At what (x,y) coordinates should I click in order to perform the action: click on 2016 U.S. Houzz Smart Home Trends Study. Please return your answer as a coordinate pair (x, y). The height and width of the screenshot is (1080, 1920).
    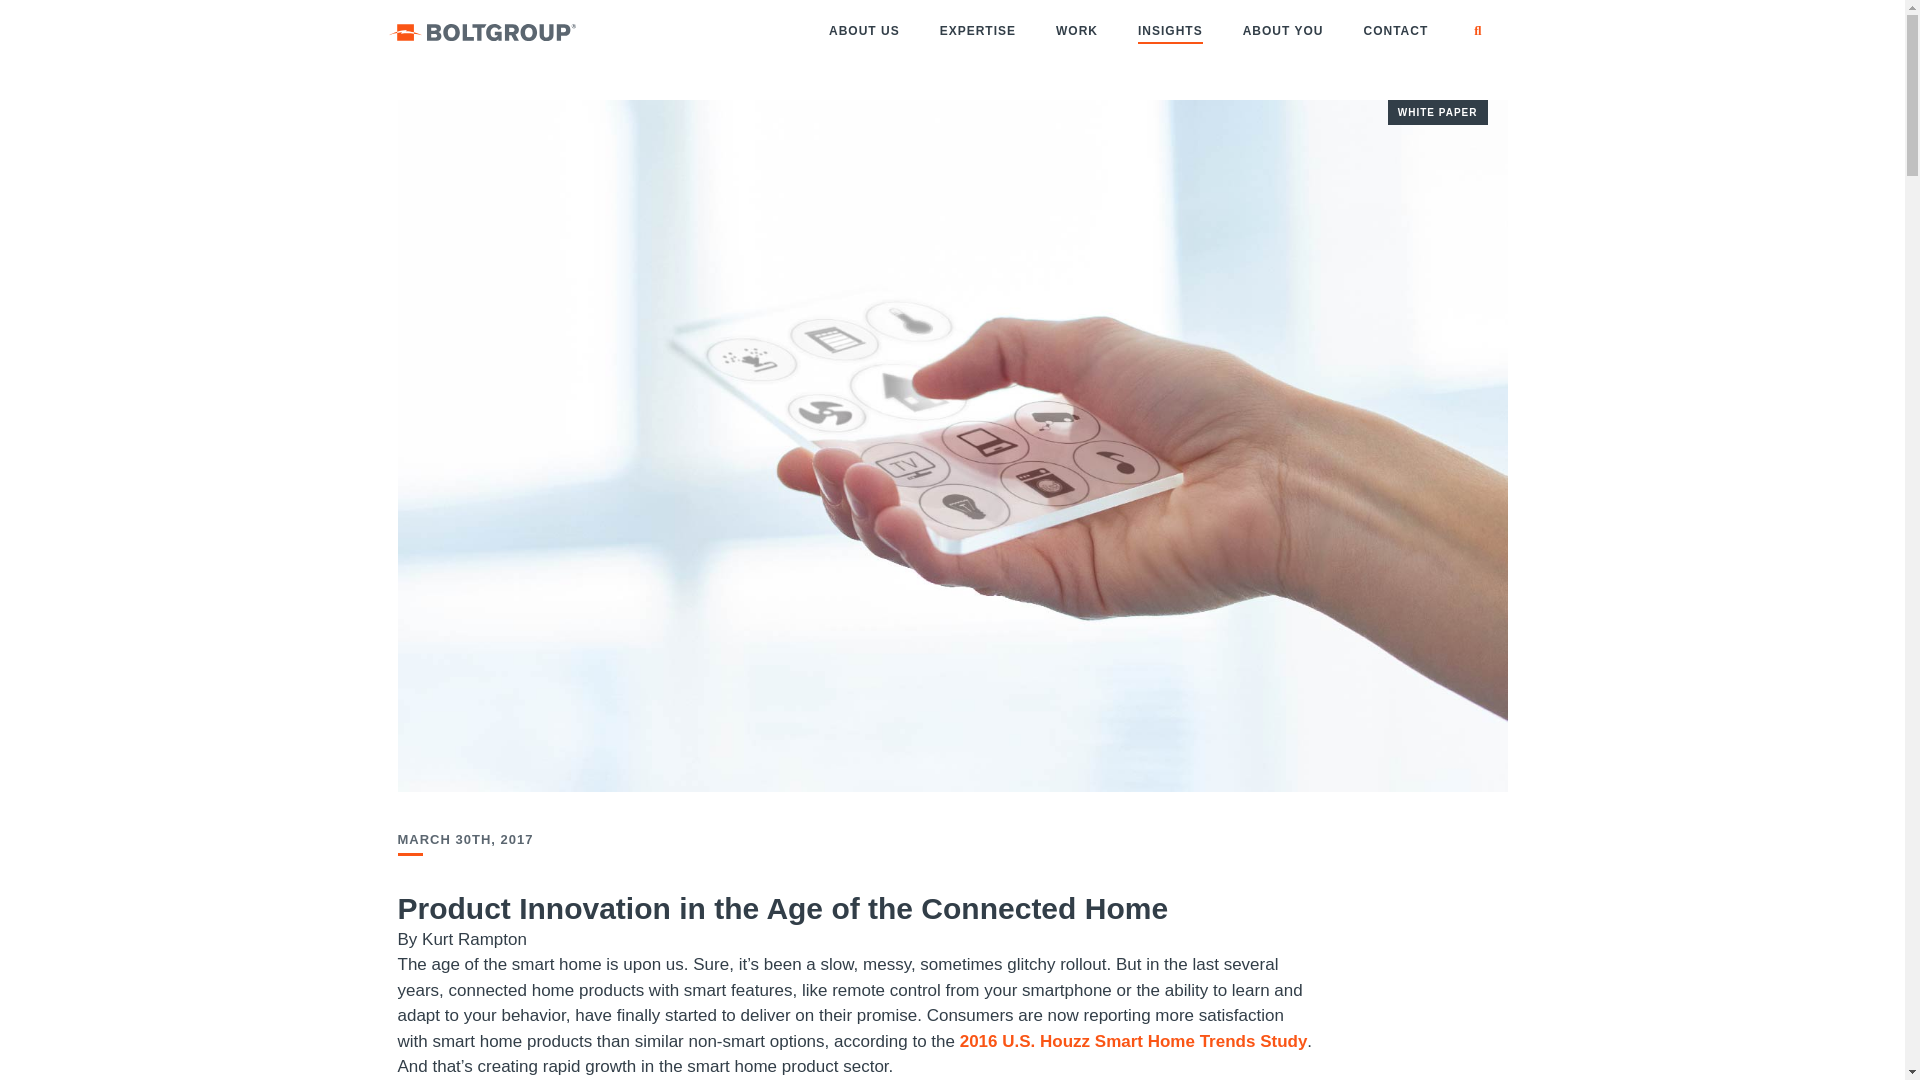
    Looking at the image, I should click on (1134, 1041).